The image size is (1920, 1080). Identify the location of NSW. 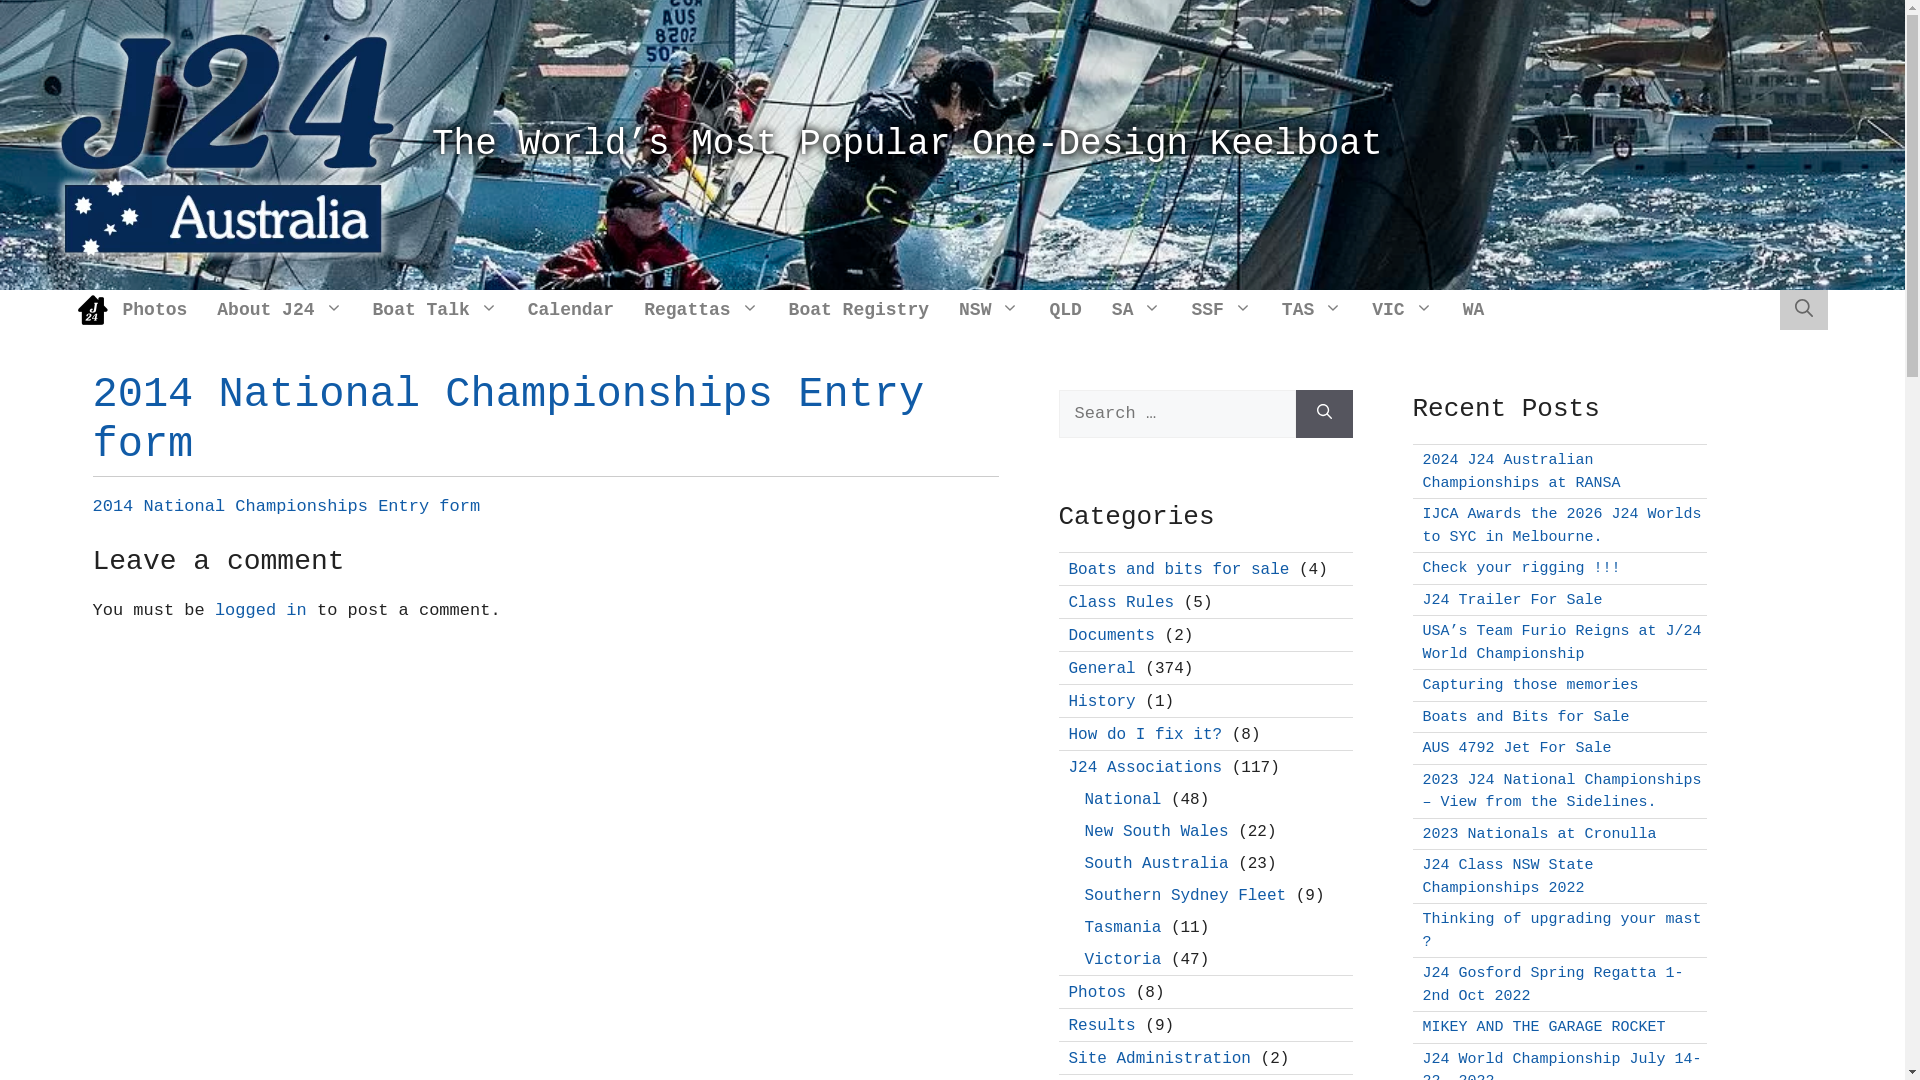
(989, 310).